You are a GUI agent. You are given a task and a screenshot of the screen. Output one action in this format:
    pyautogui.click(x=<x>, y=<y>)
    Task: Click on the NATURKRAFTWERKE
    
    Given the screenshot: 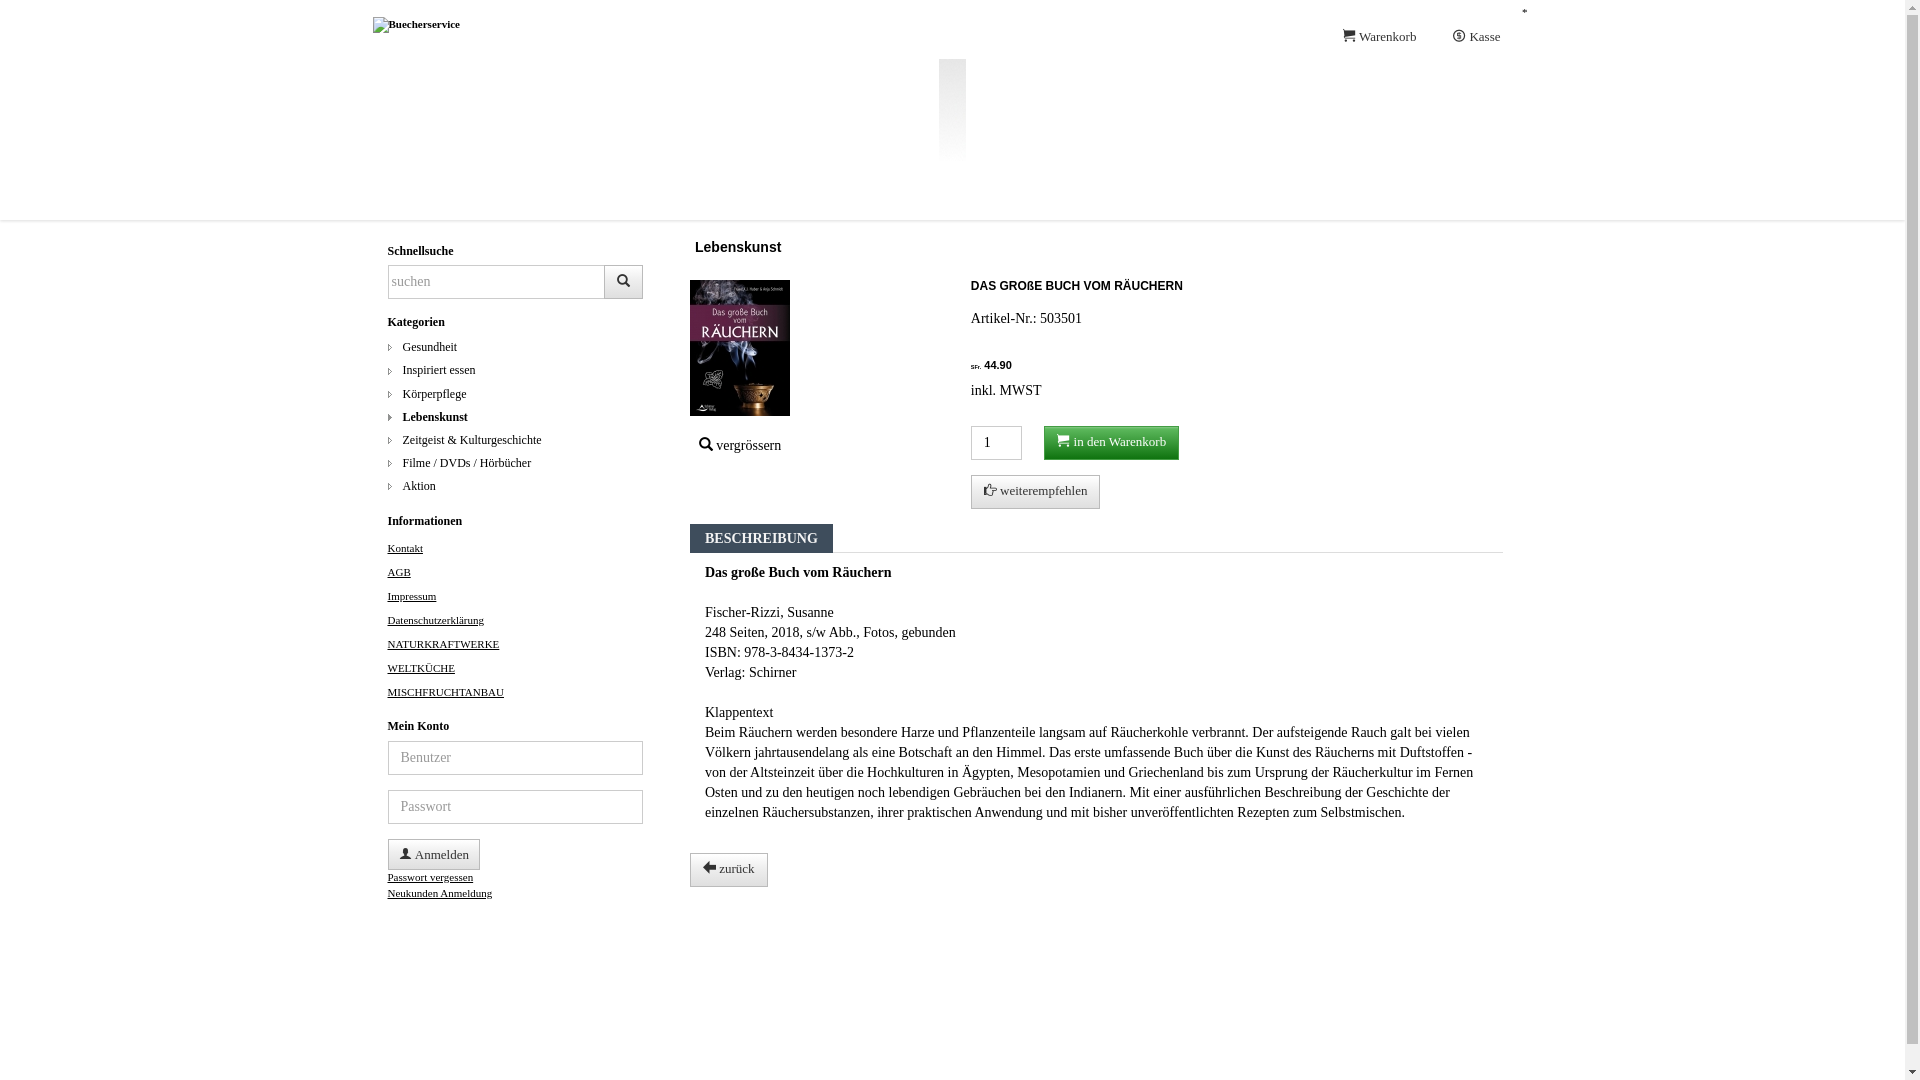 What is the action you would take?
    pyautogui.click(x=444, y=644)
    